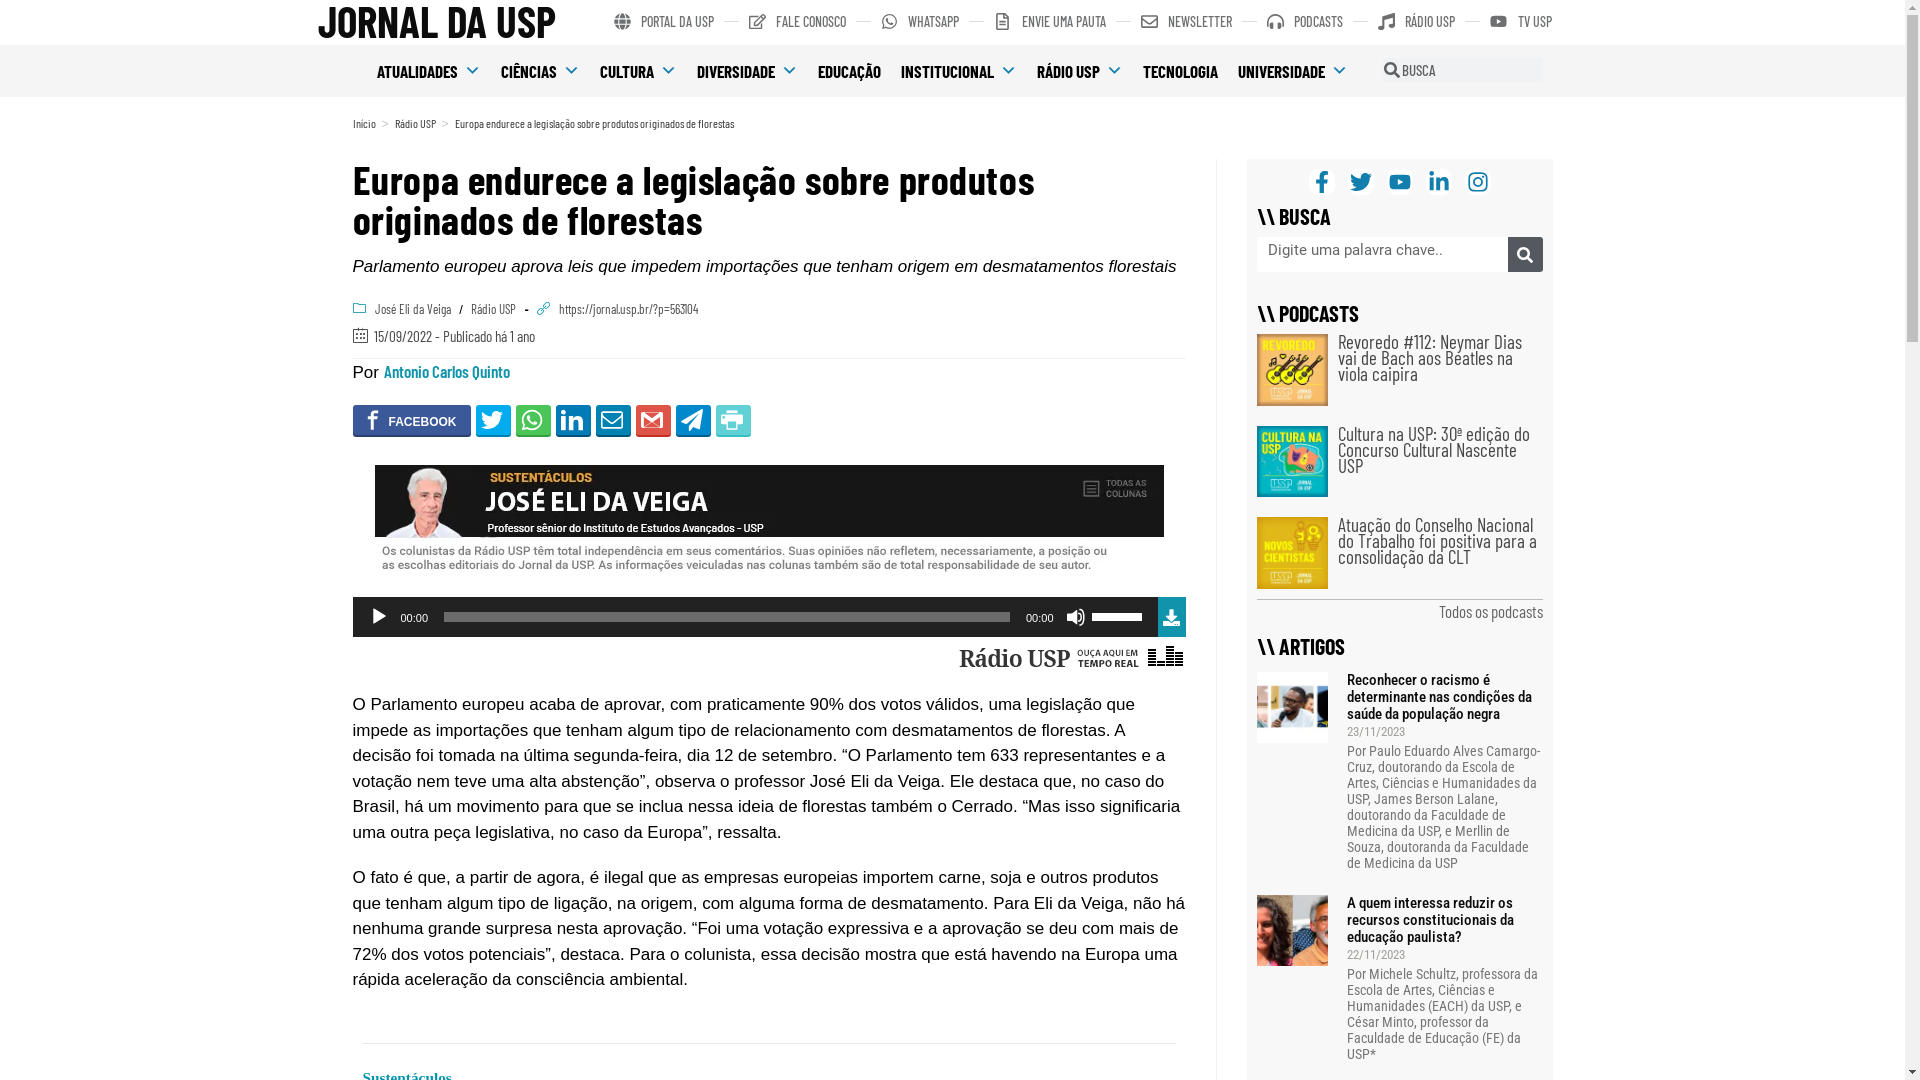 Image resolution: width=1920 pixels, height=1080 pixels. What do you see at coordinates (1293, 71) in the screenshot?
I see `UNIVERSIDADE` at bounding box center [1293, 71].